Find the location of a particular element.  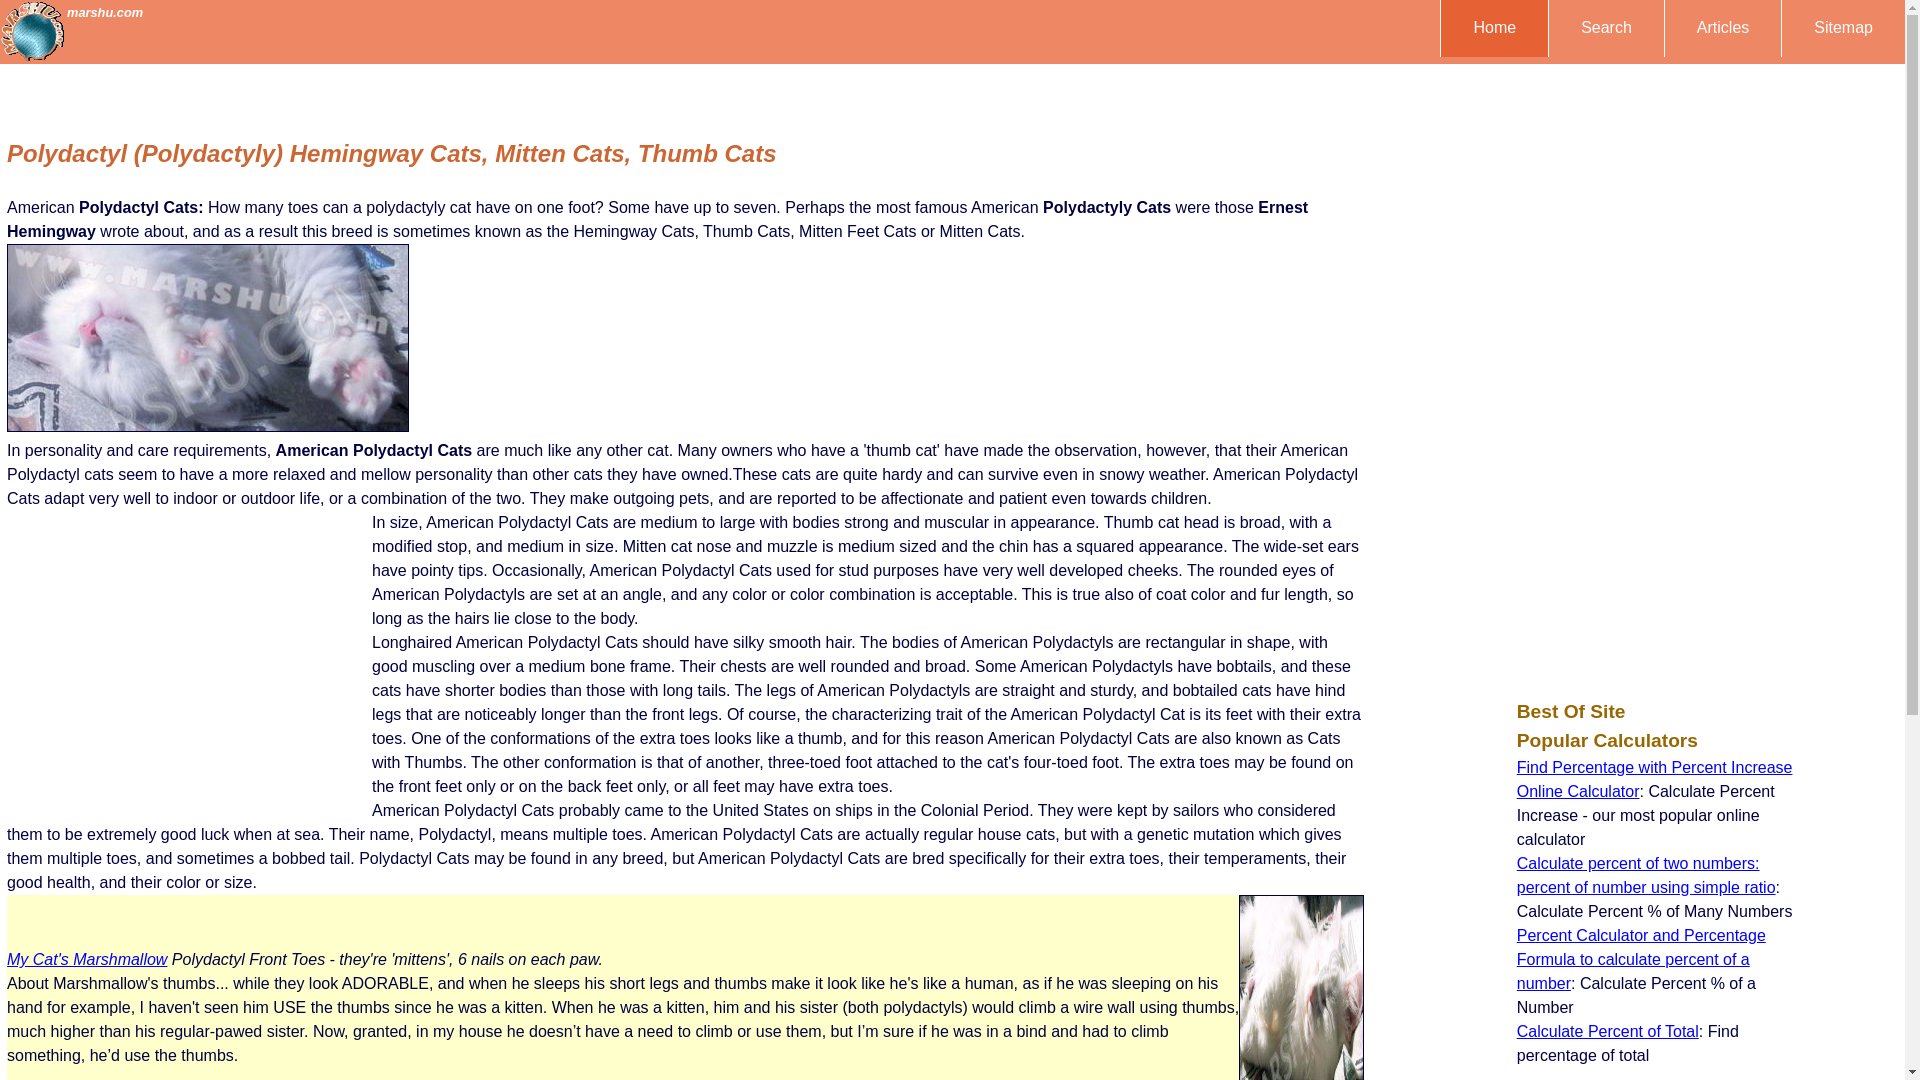

Advertisement is located at coordinates (188, 664).